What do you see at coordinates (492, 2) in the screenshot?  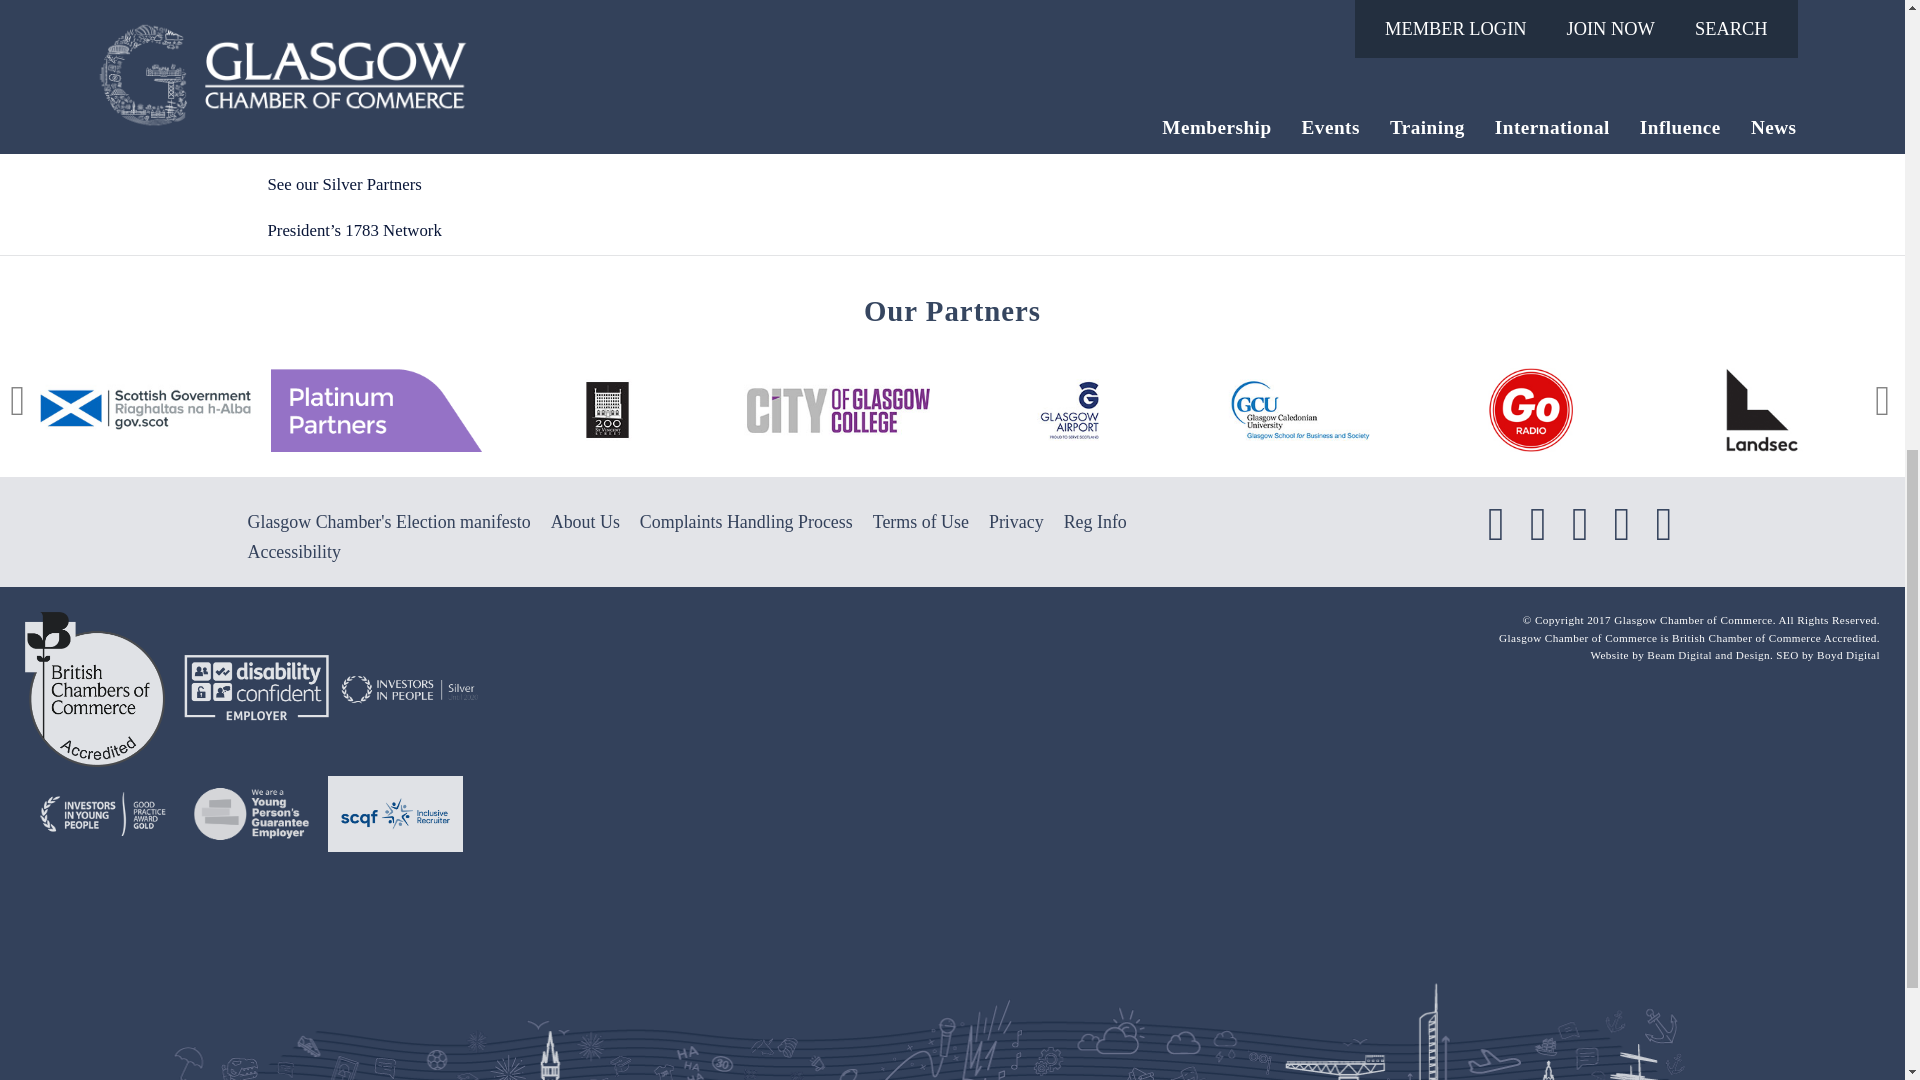 I see `The Prince and Princess of Wales Hospice` at bounding box center [492, 2].